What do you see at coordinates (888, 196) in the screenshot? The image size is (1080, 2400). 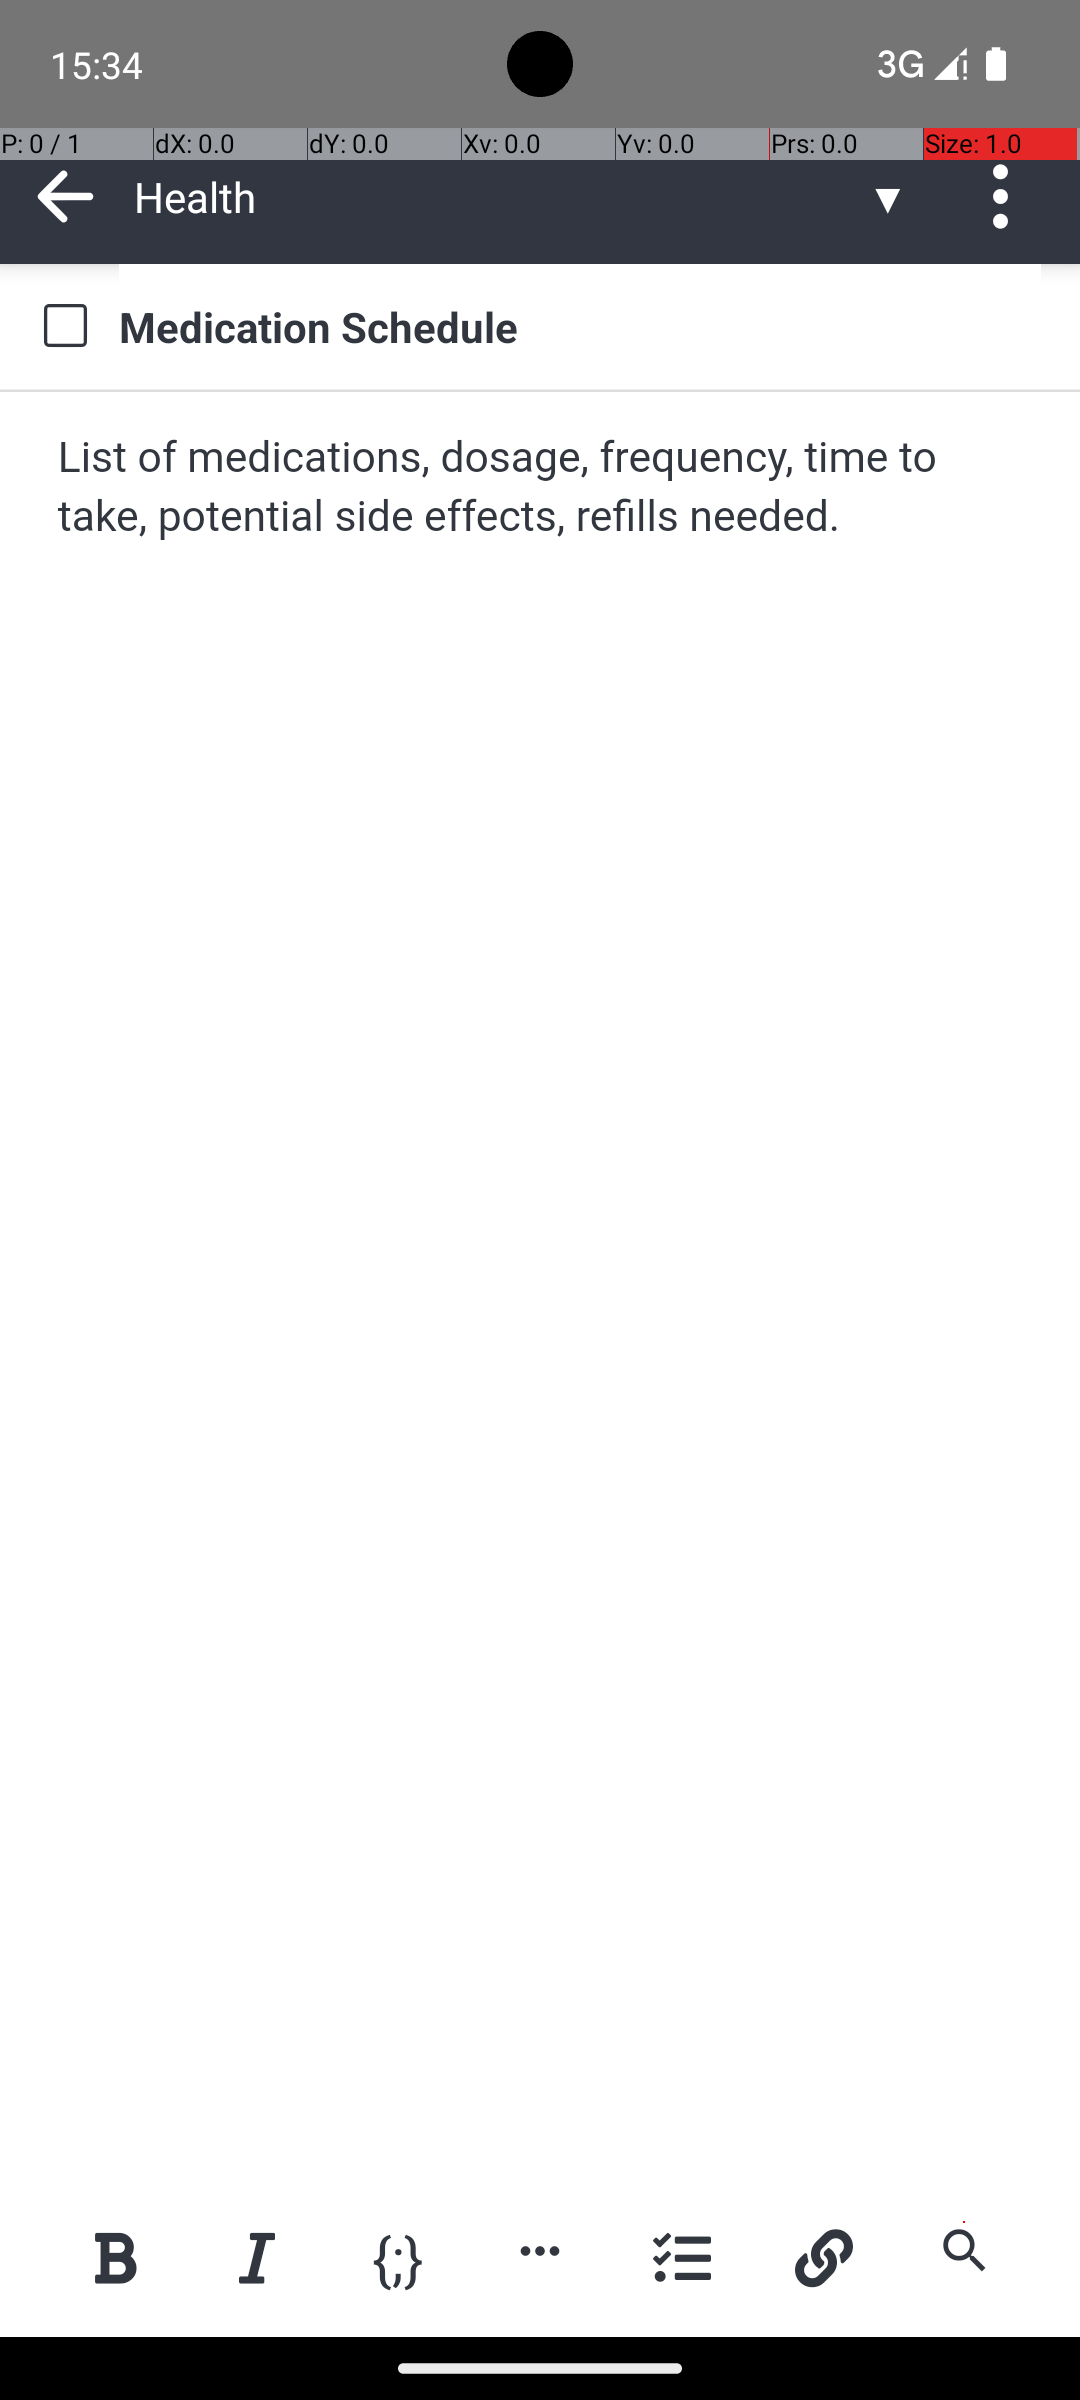 I see `▼` at bounding box center [888, 196].